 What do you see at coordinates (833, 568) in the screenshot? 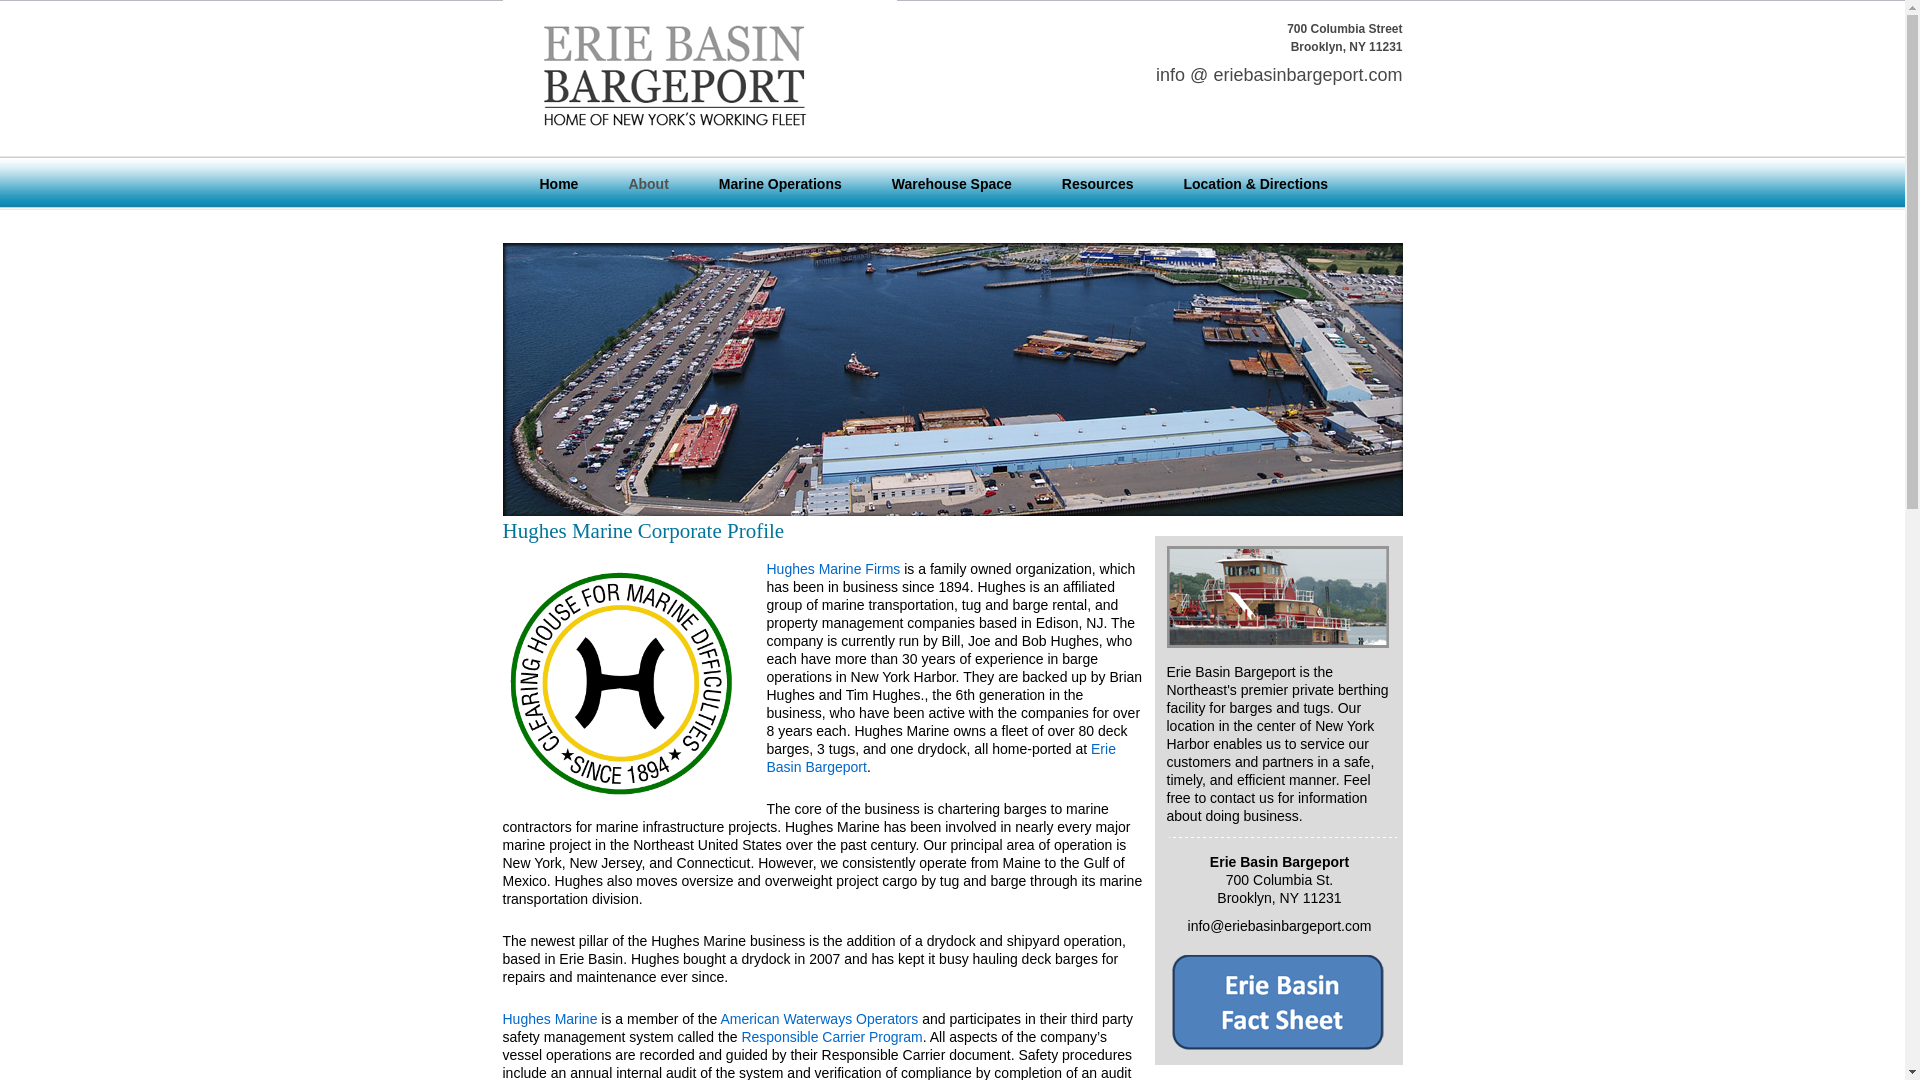
I see `Hughes Marine Firms` at bounding box center [833, 568].